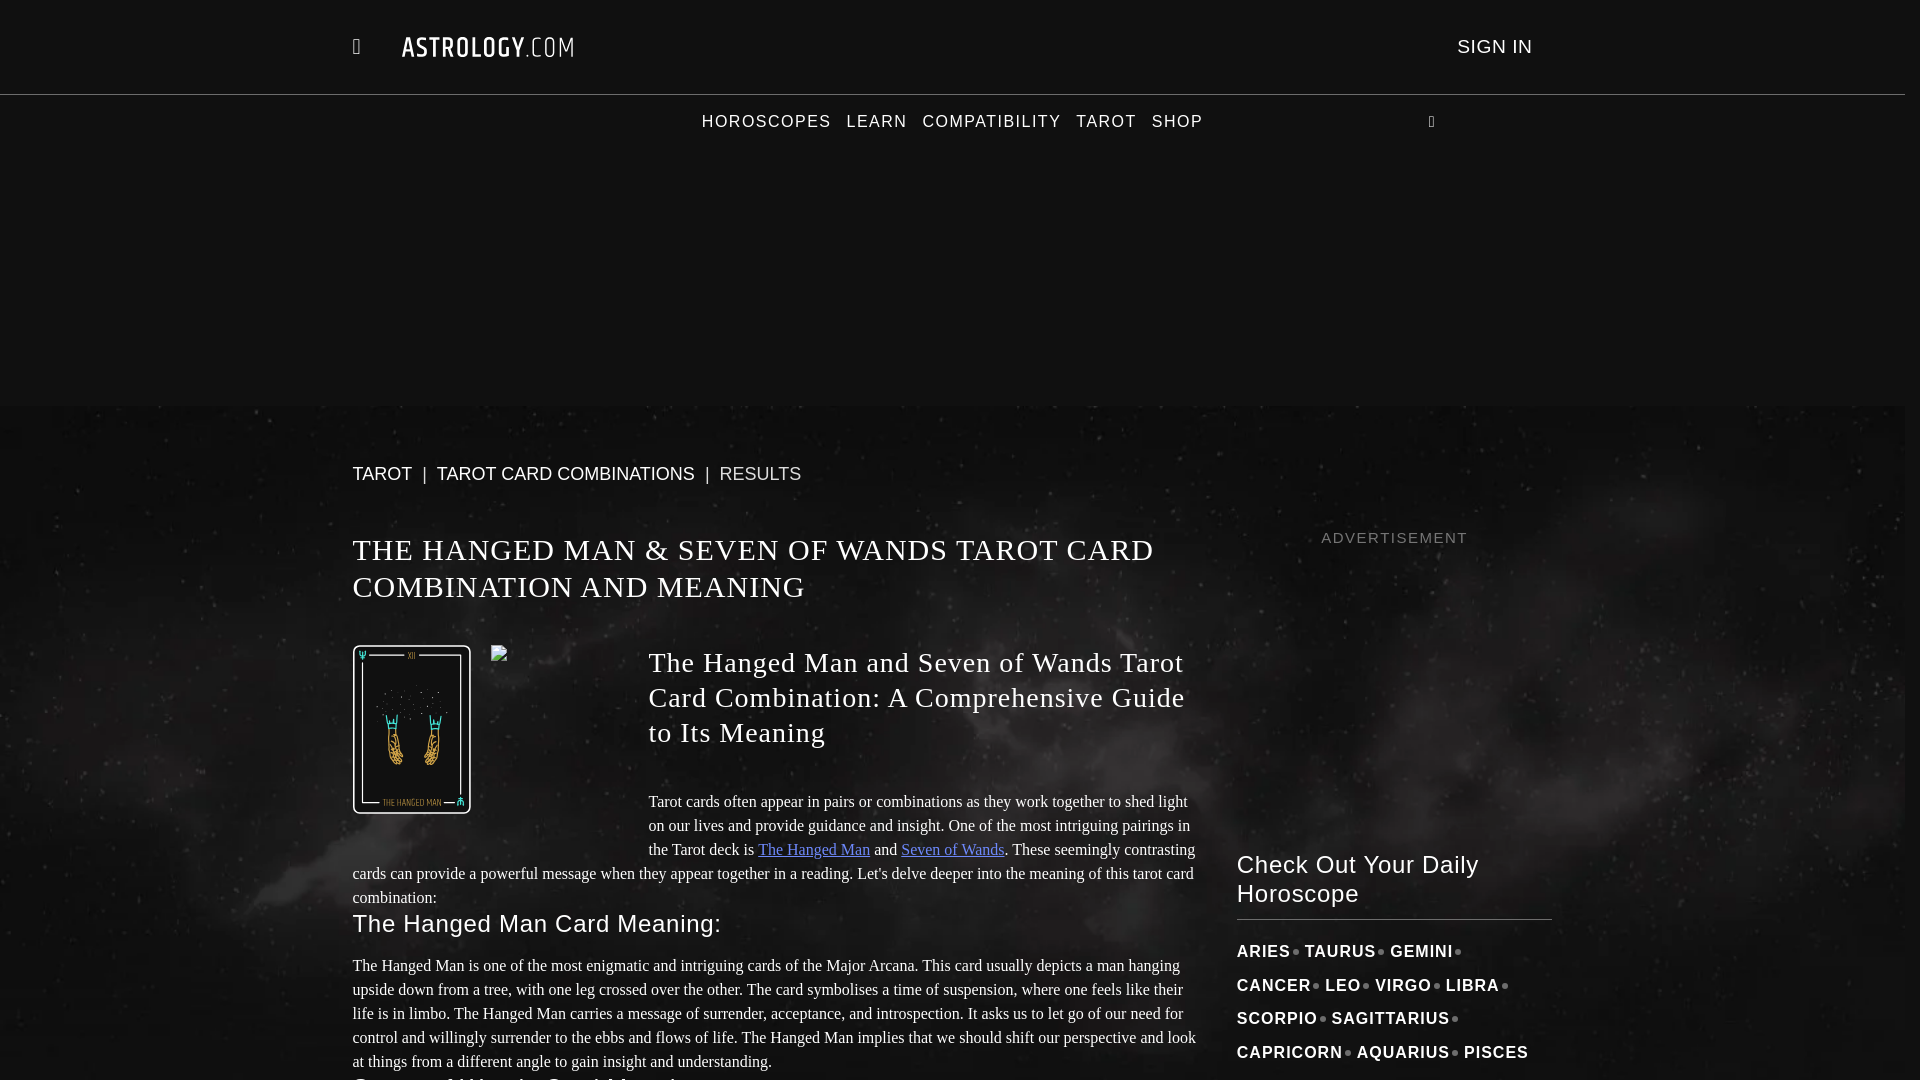 This screenshot has height=1080, width=1920. What do you see at coordinates (1494, 46) in the screenshot?
I see `SIGN IN` at bounding box center [1494, 46].